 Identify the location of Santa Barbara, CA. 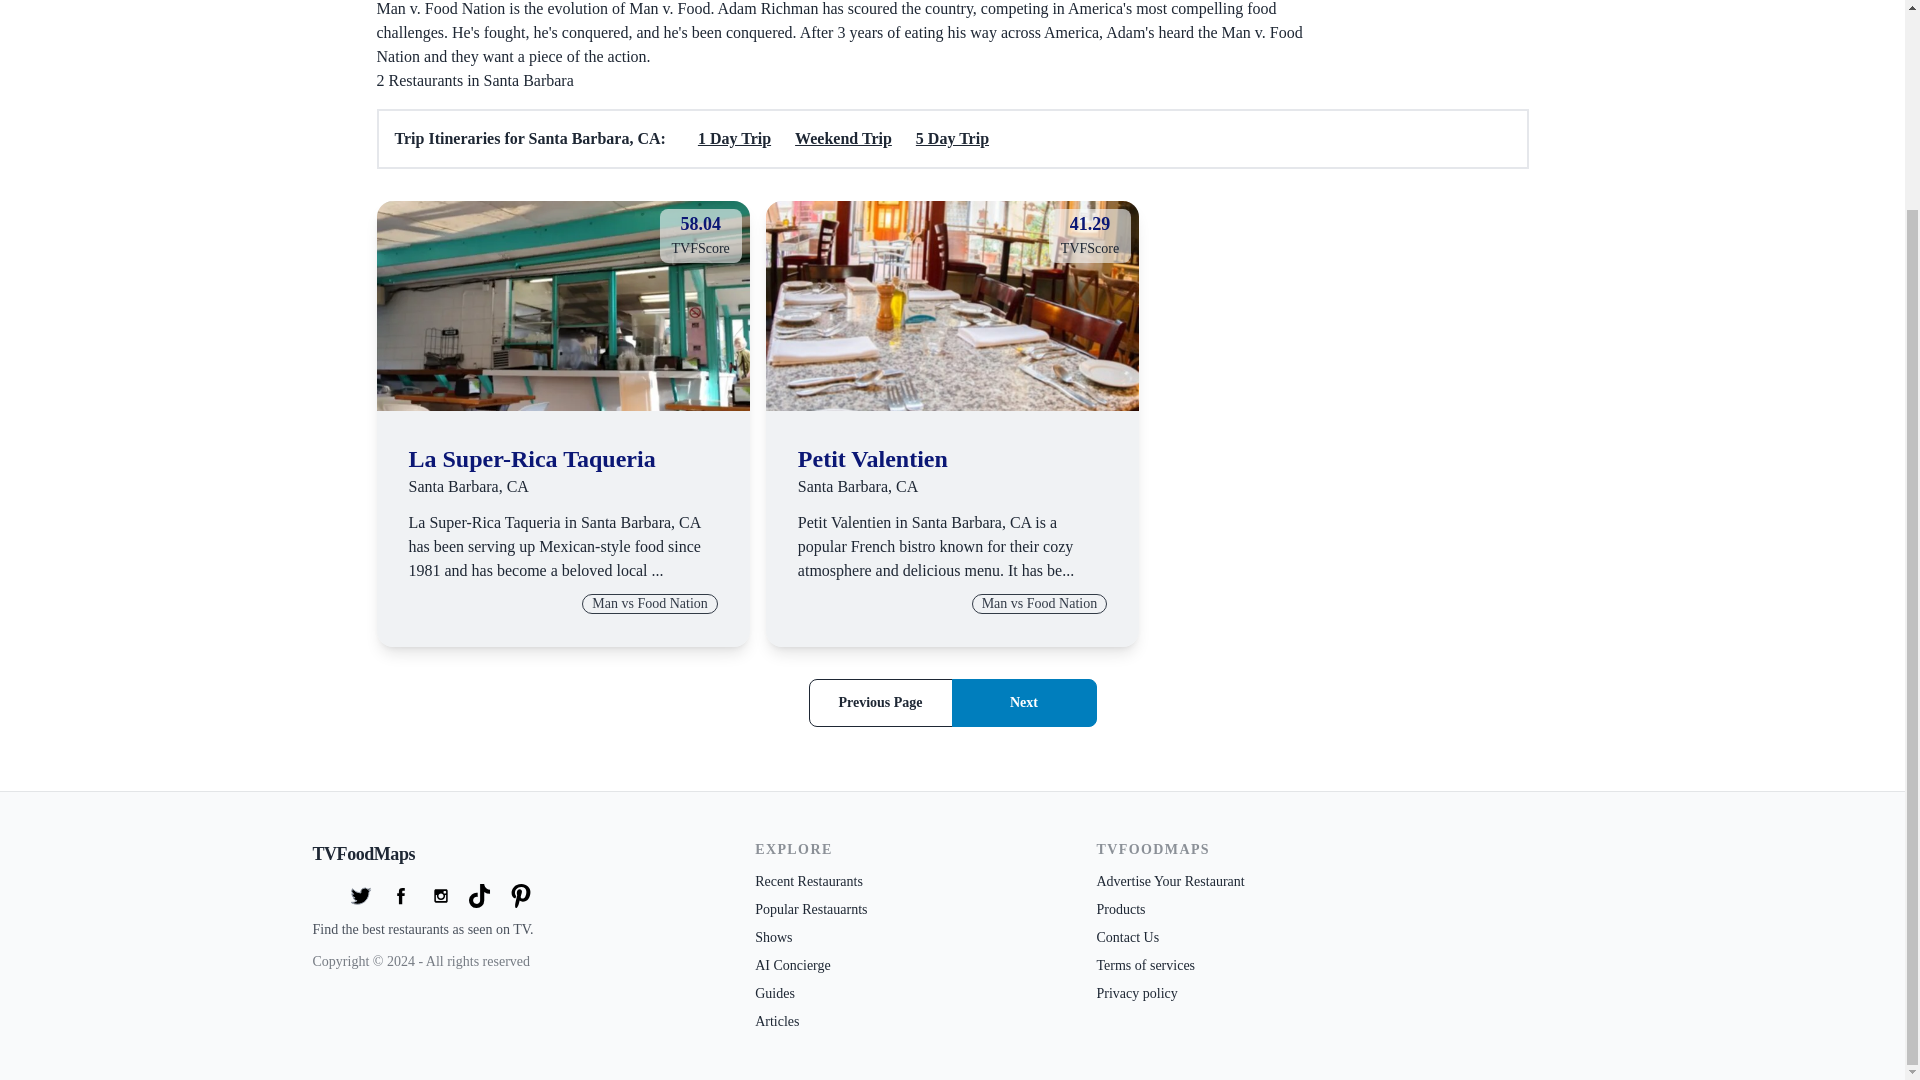
(562, 306).